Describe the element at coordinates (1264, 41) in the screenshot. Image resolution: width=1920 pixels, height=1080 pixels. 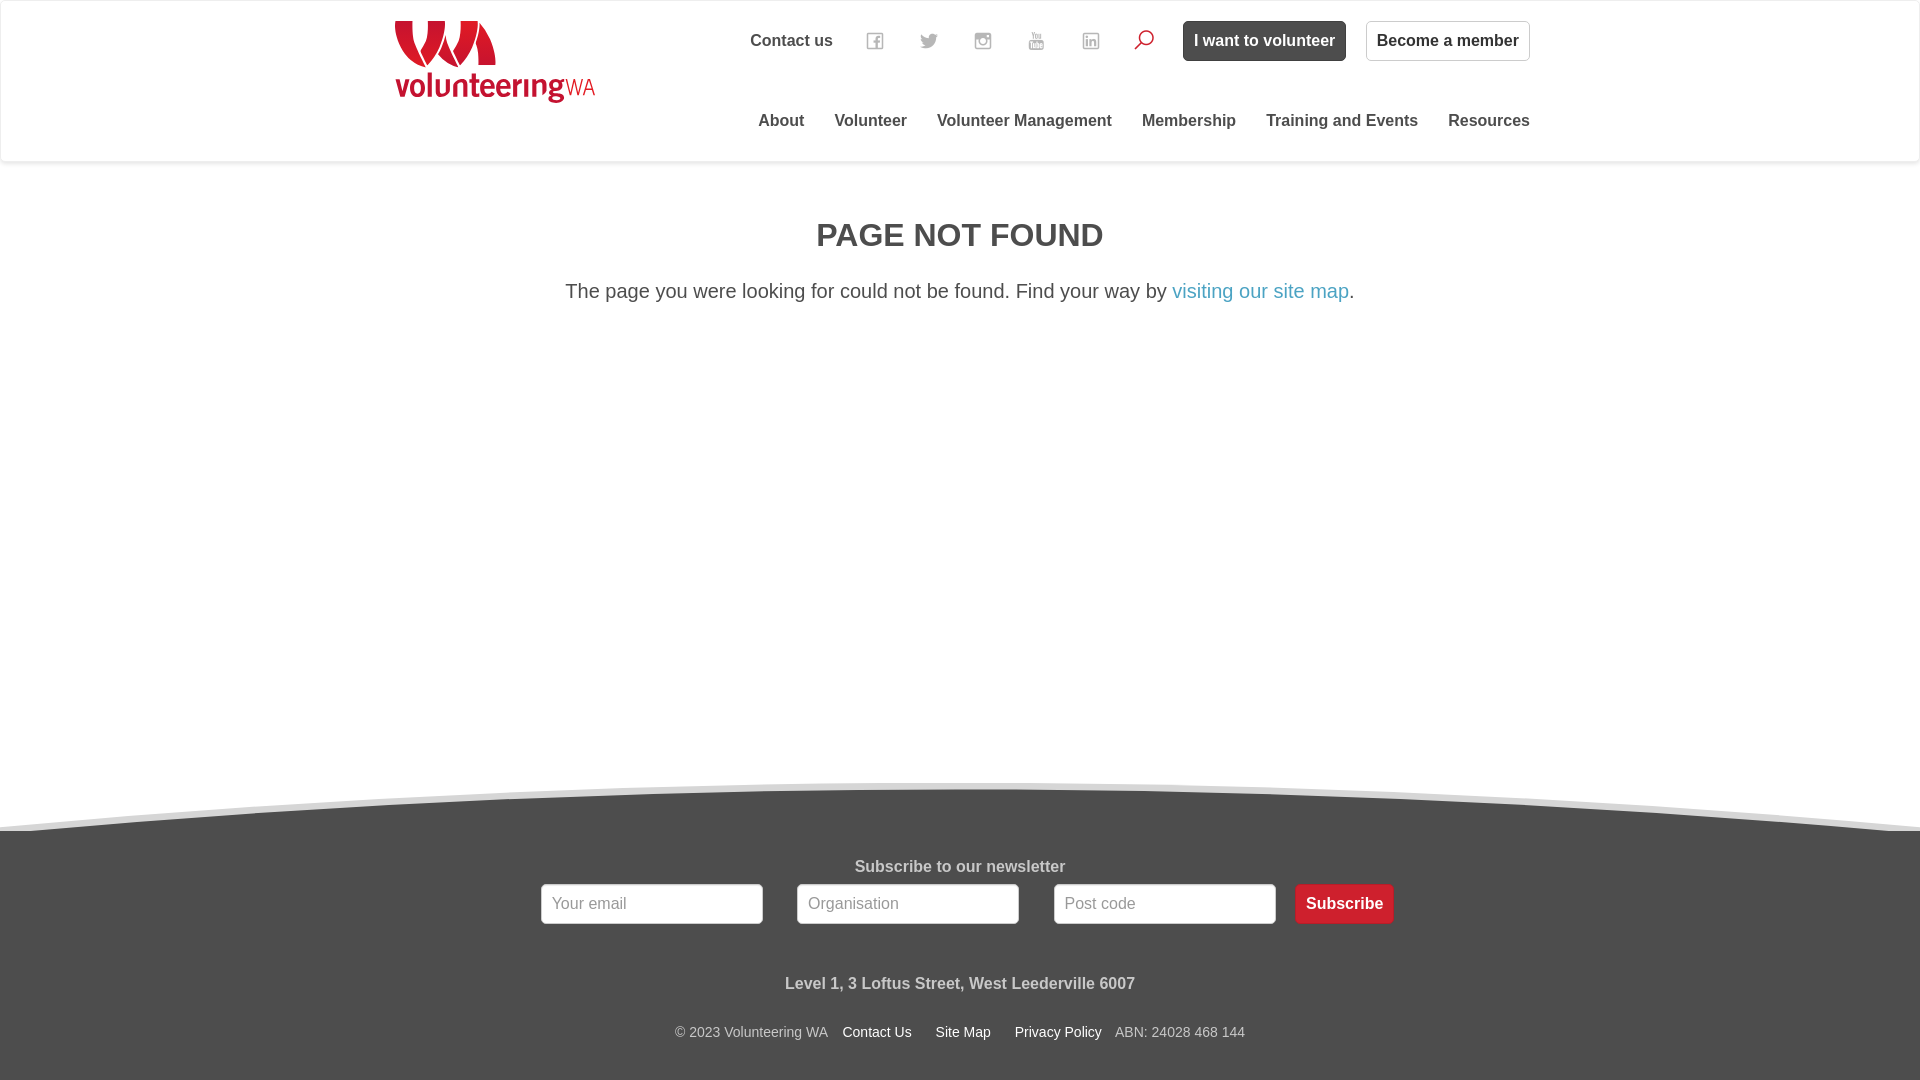
I see `I want to volunteer` at that location.